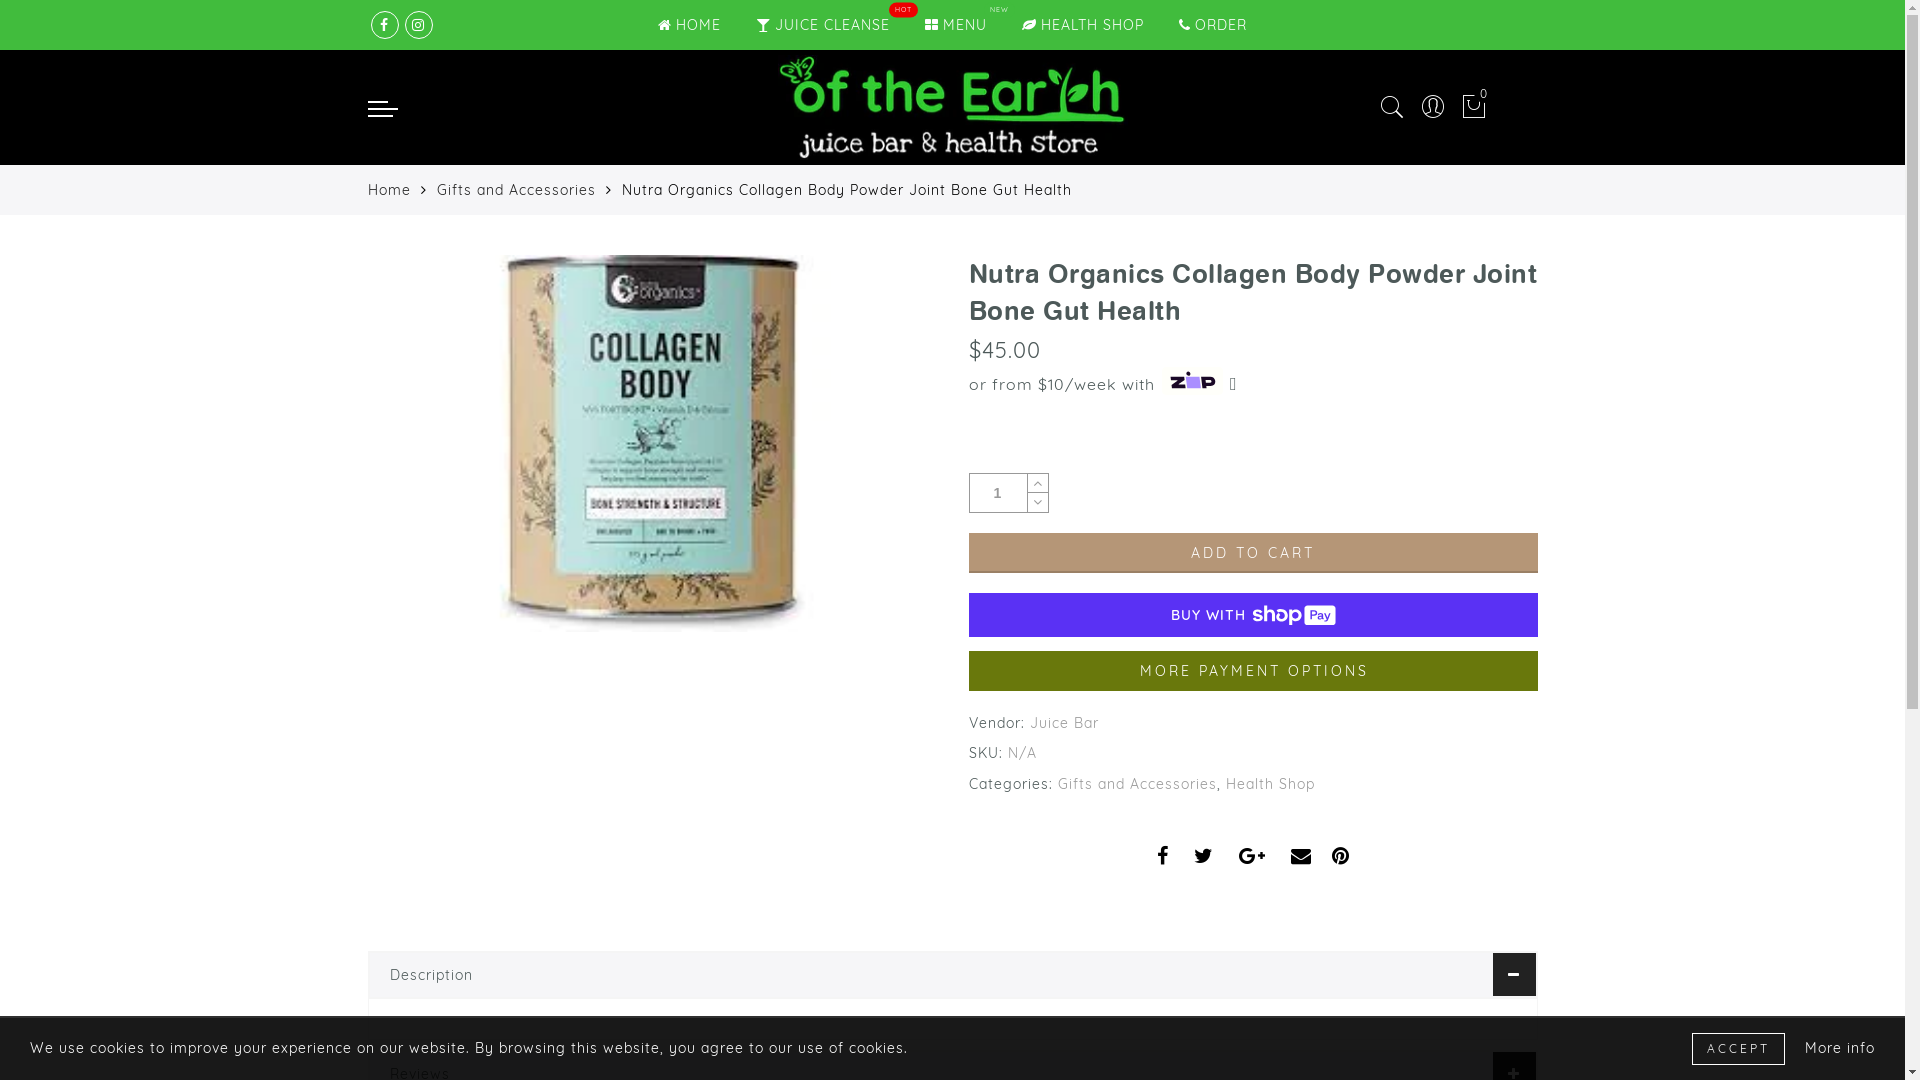  What do you see at coordinates (1738, 1049) in the screenshot?
I see `ACCEPT` at bounding box center [1738, 1049].